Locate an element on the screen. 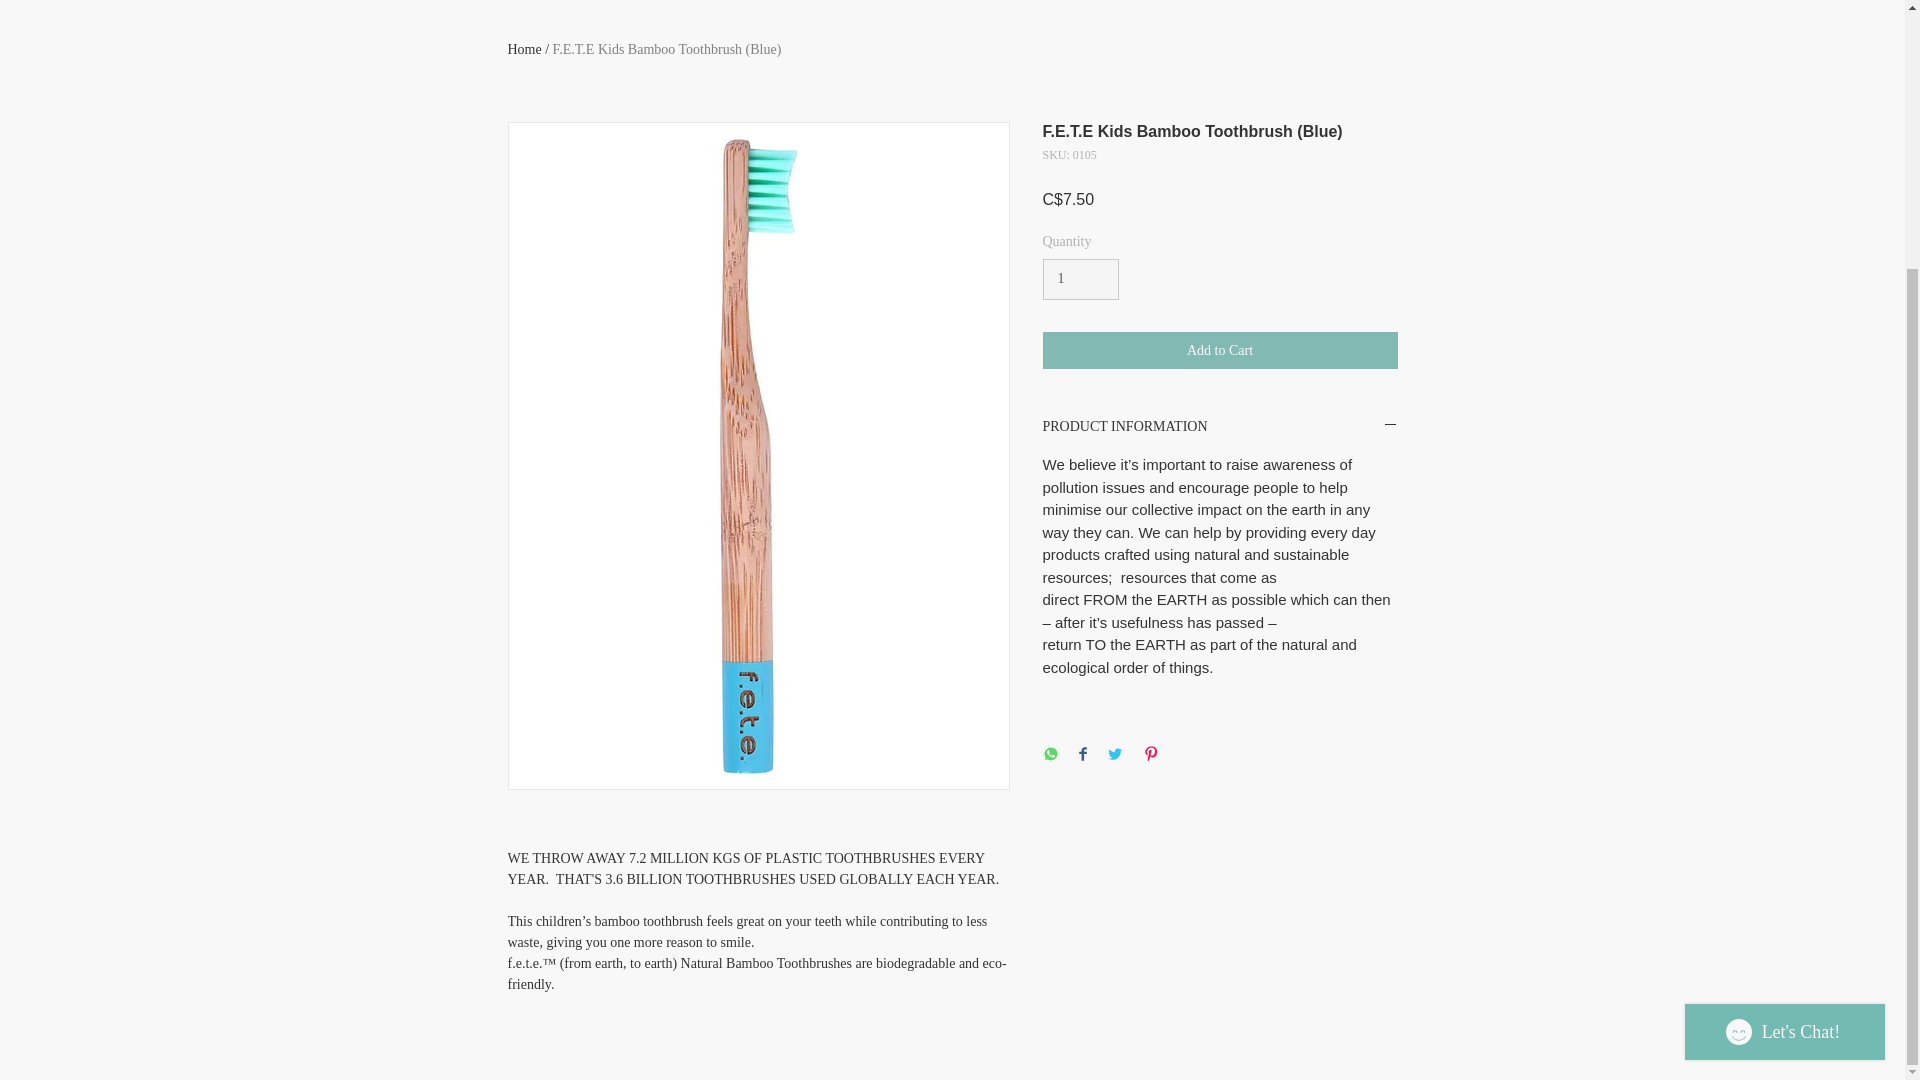 The image size is (1920, 1080). Add to Cart is located at coordinates (1220, 350).